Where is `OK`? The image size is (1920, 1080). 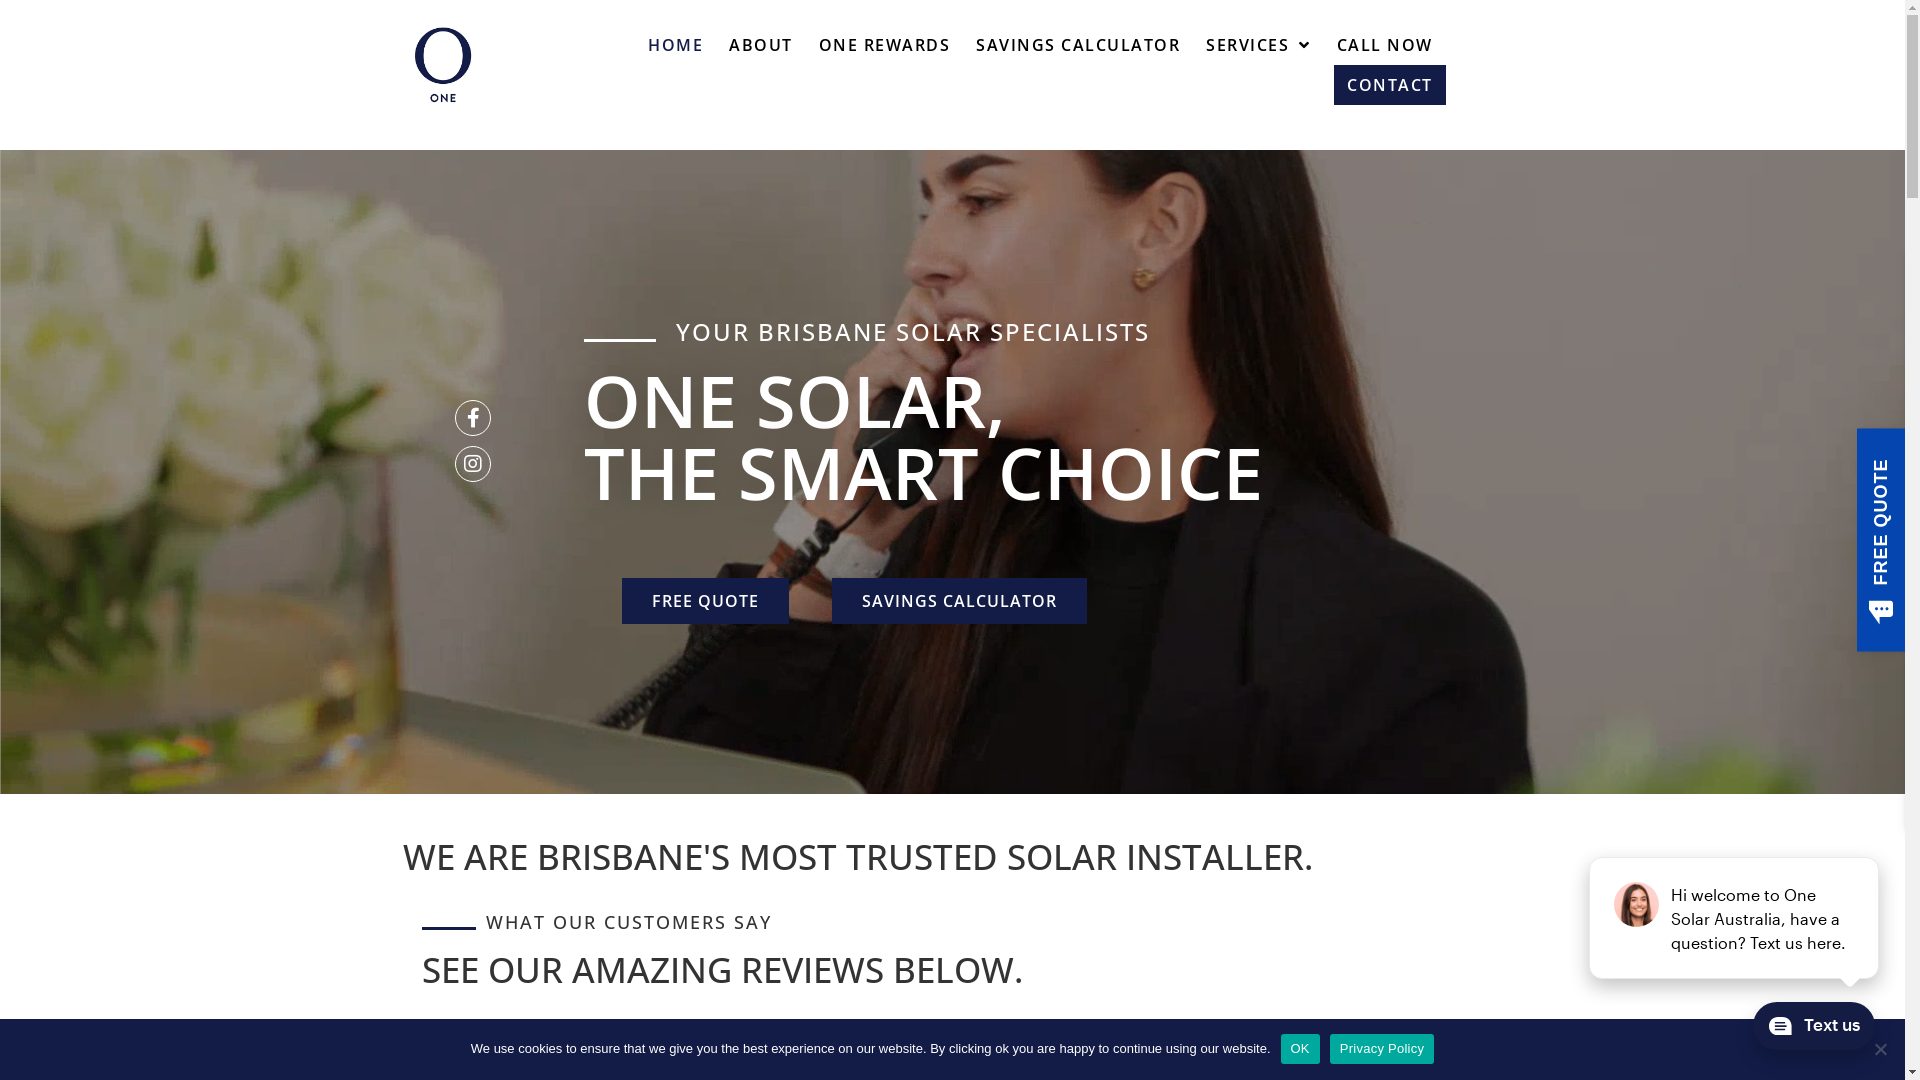 OK is located at coordinates (1300, 1049).